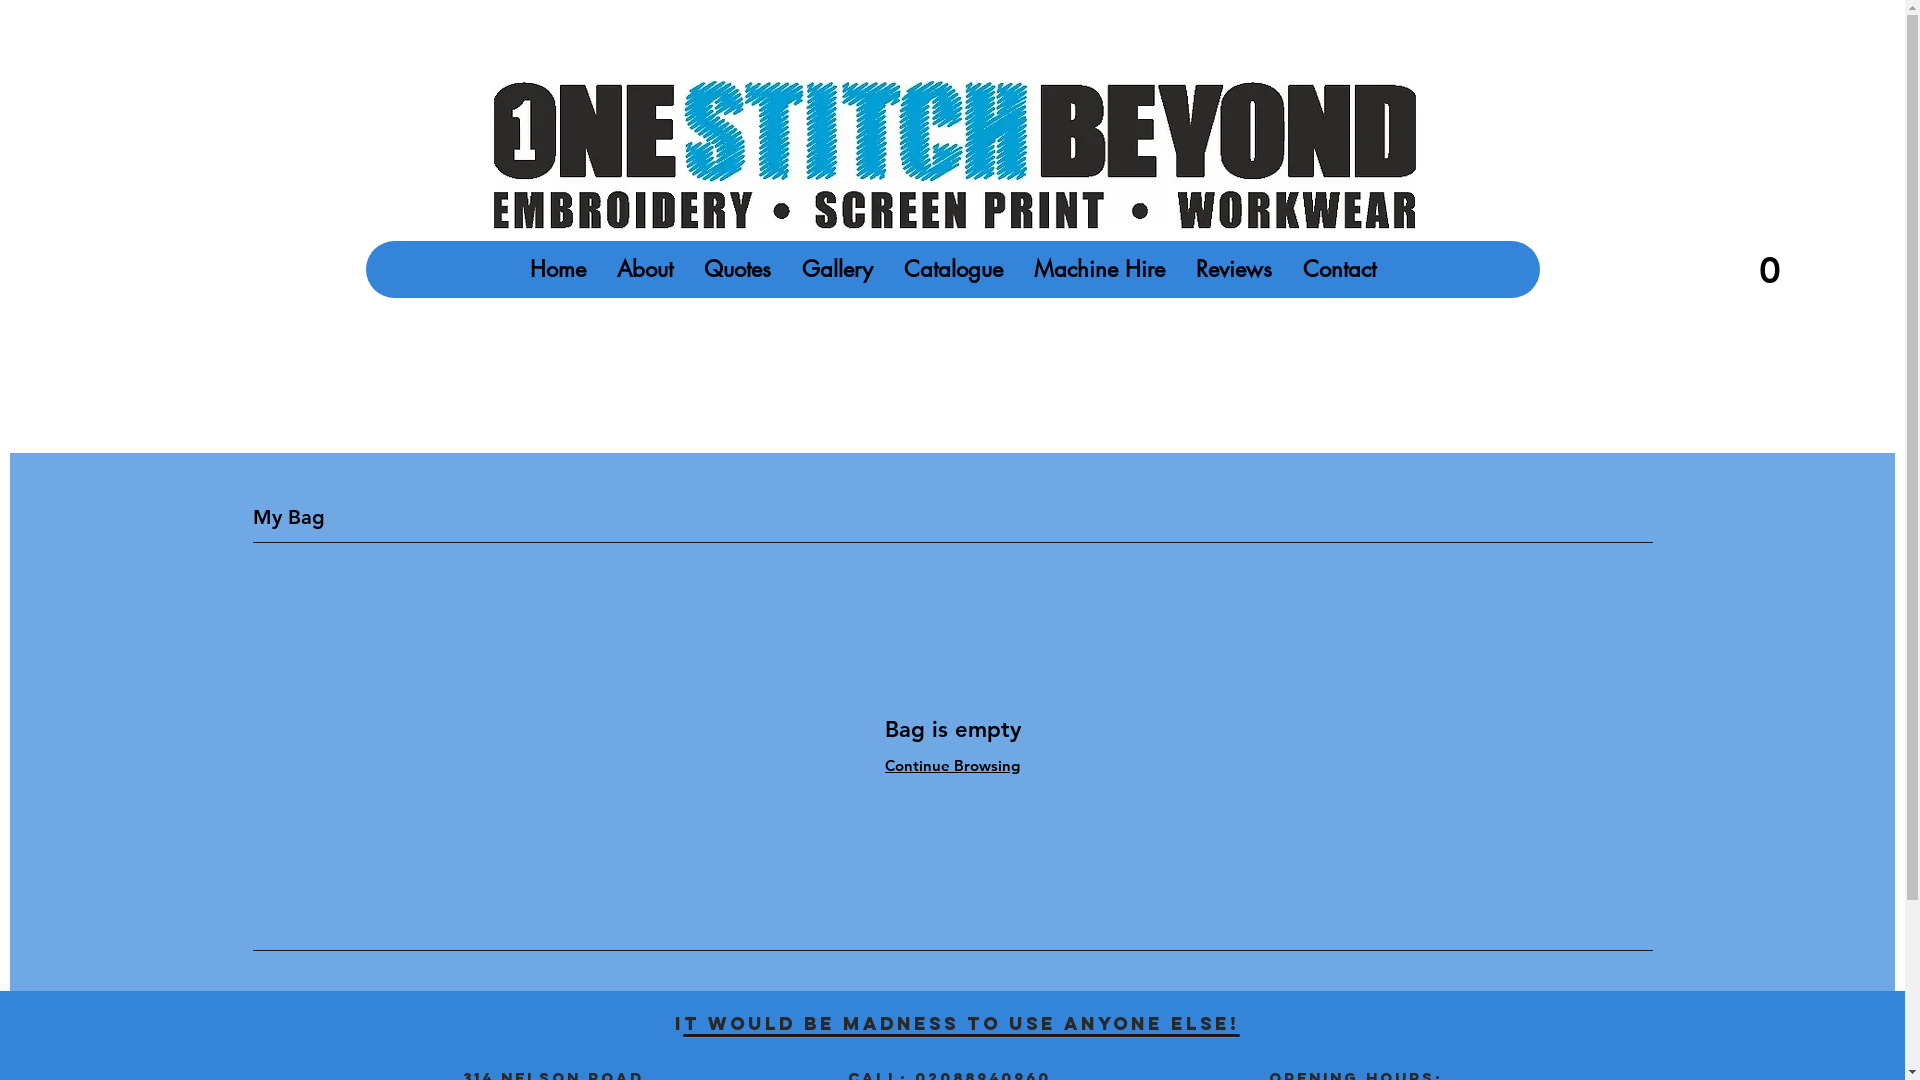  Describe the element at coordinates (1339, 270) in the screenshot. I see `Contact` at that location.